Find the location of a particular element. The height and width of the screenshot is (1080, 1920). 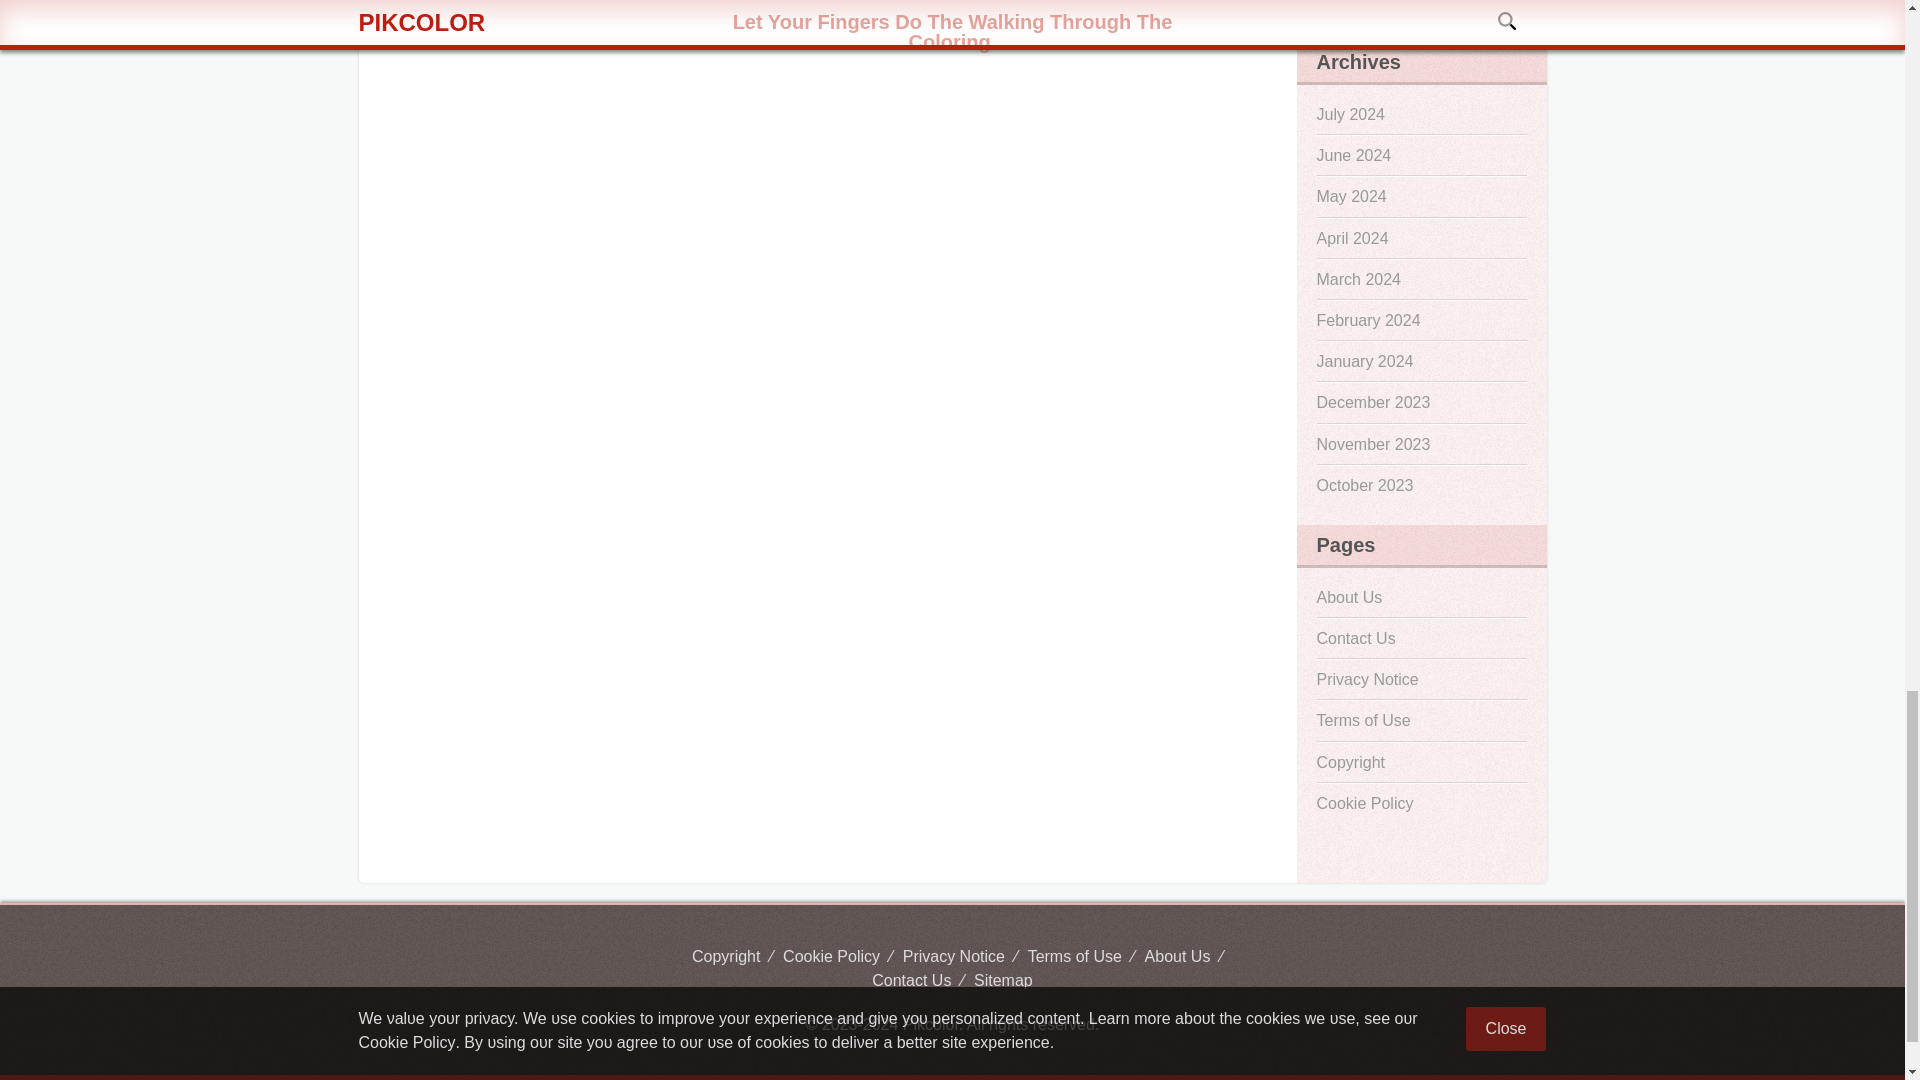

February 2024 is located at coordinates (1420, 320).